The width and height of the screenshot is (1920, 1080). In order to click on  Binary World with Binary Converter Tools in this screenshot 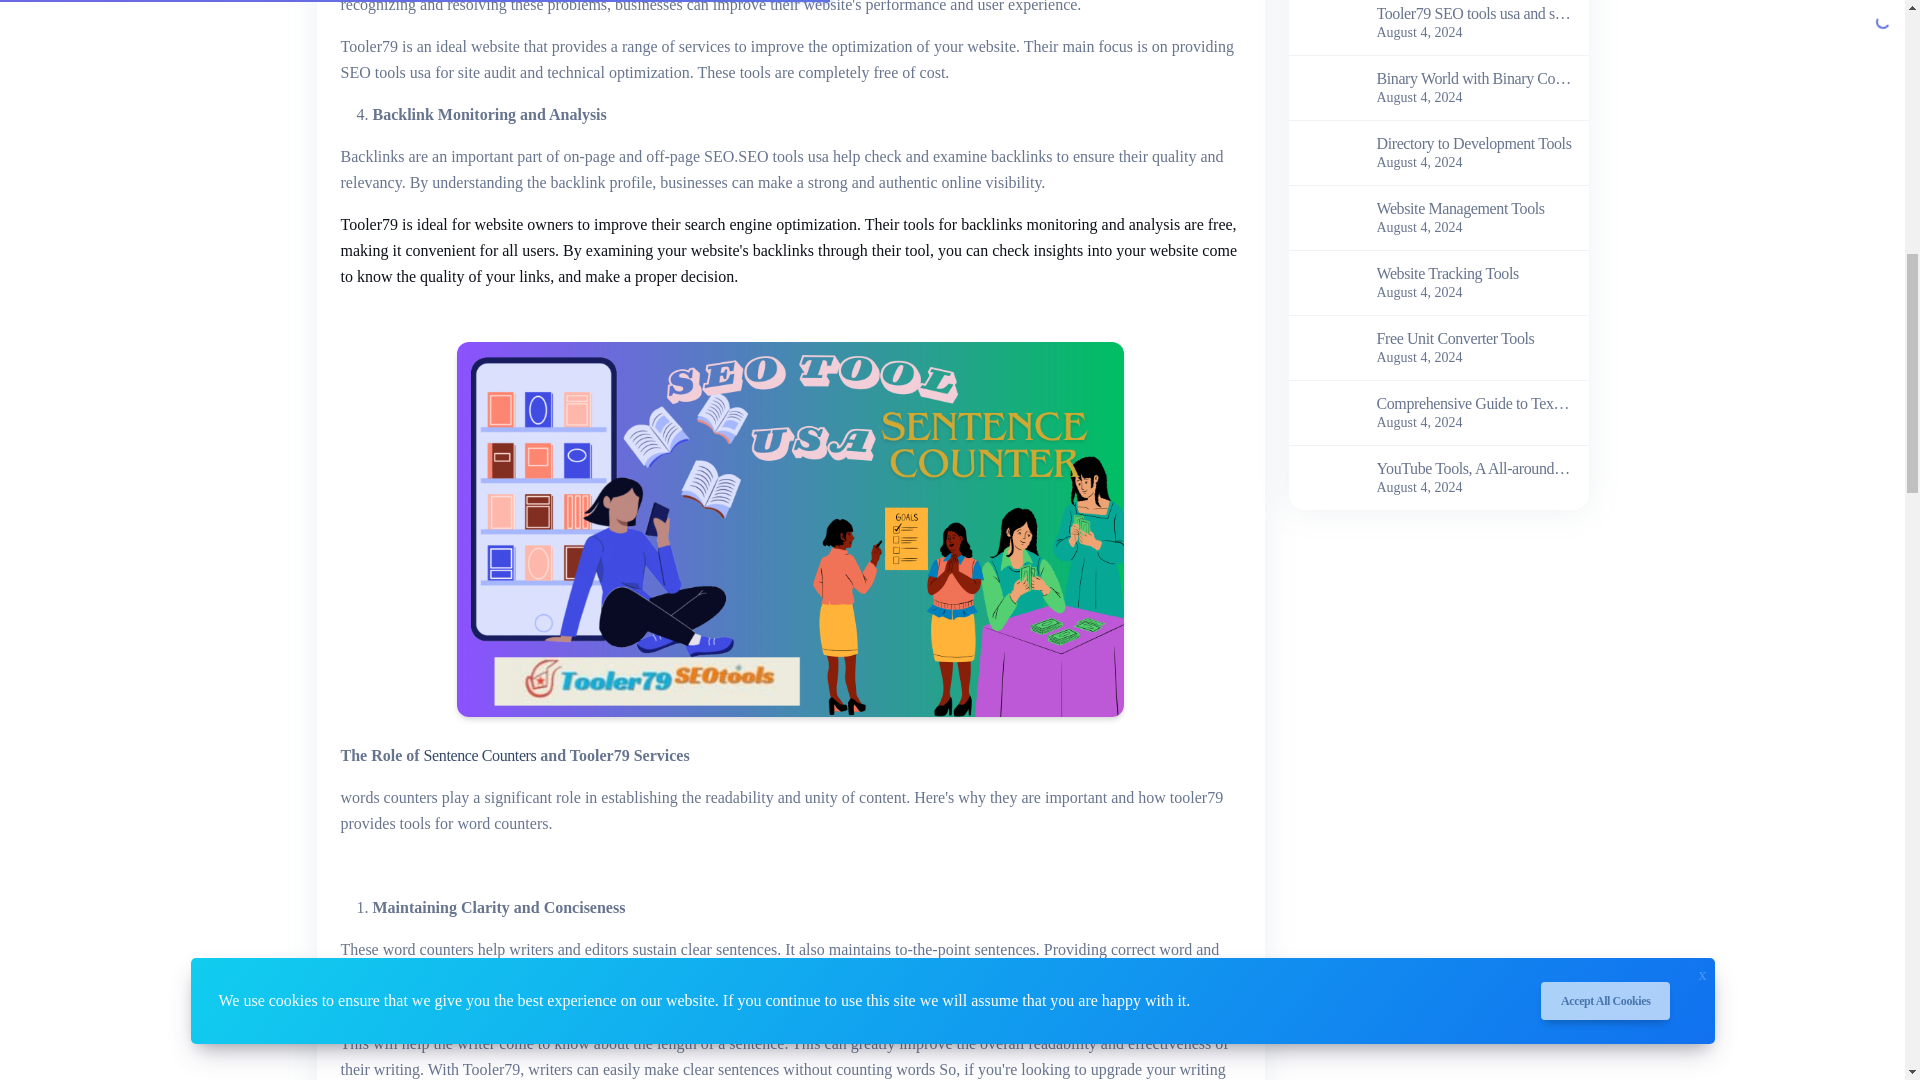, I will do `click(1474, 78)`.